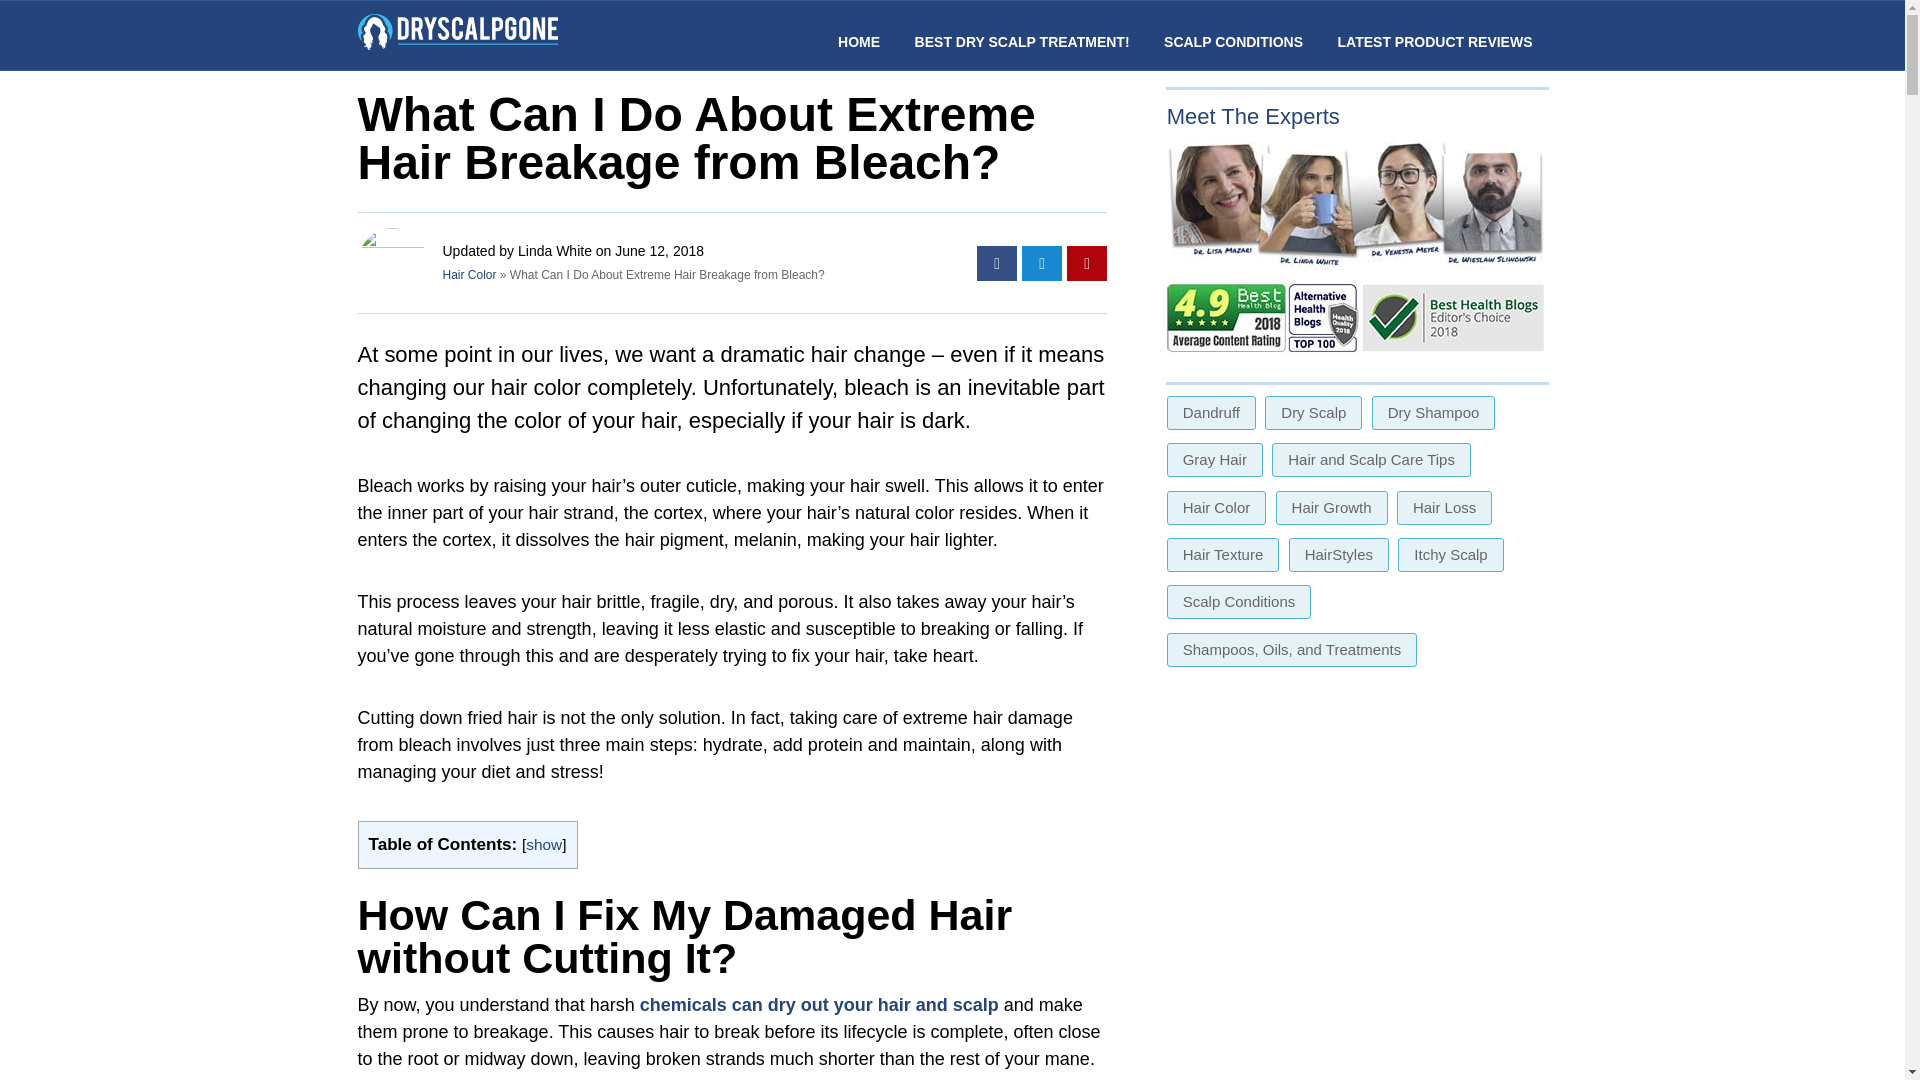 The height and width of the screenshot is (1080, 1920). What do you see at coordinates (1292, 650) in the screenshot?
I see `Shampoos, Oils, and Treatments` at bounding box center [1292, 650].